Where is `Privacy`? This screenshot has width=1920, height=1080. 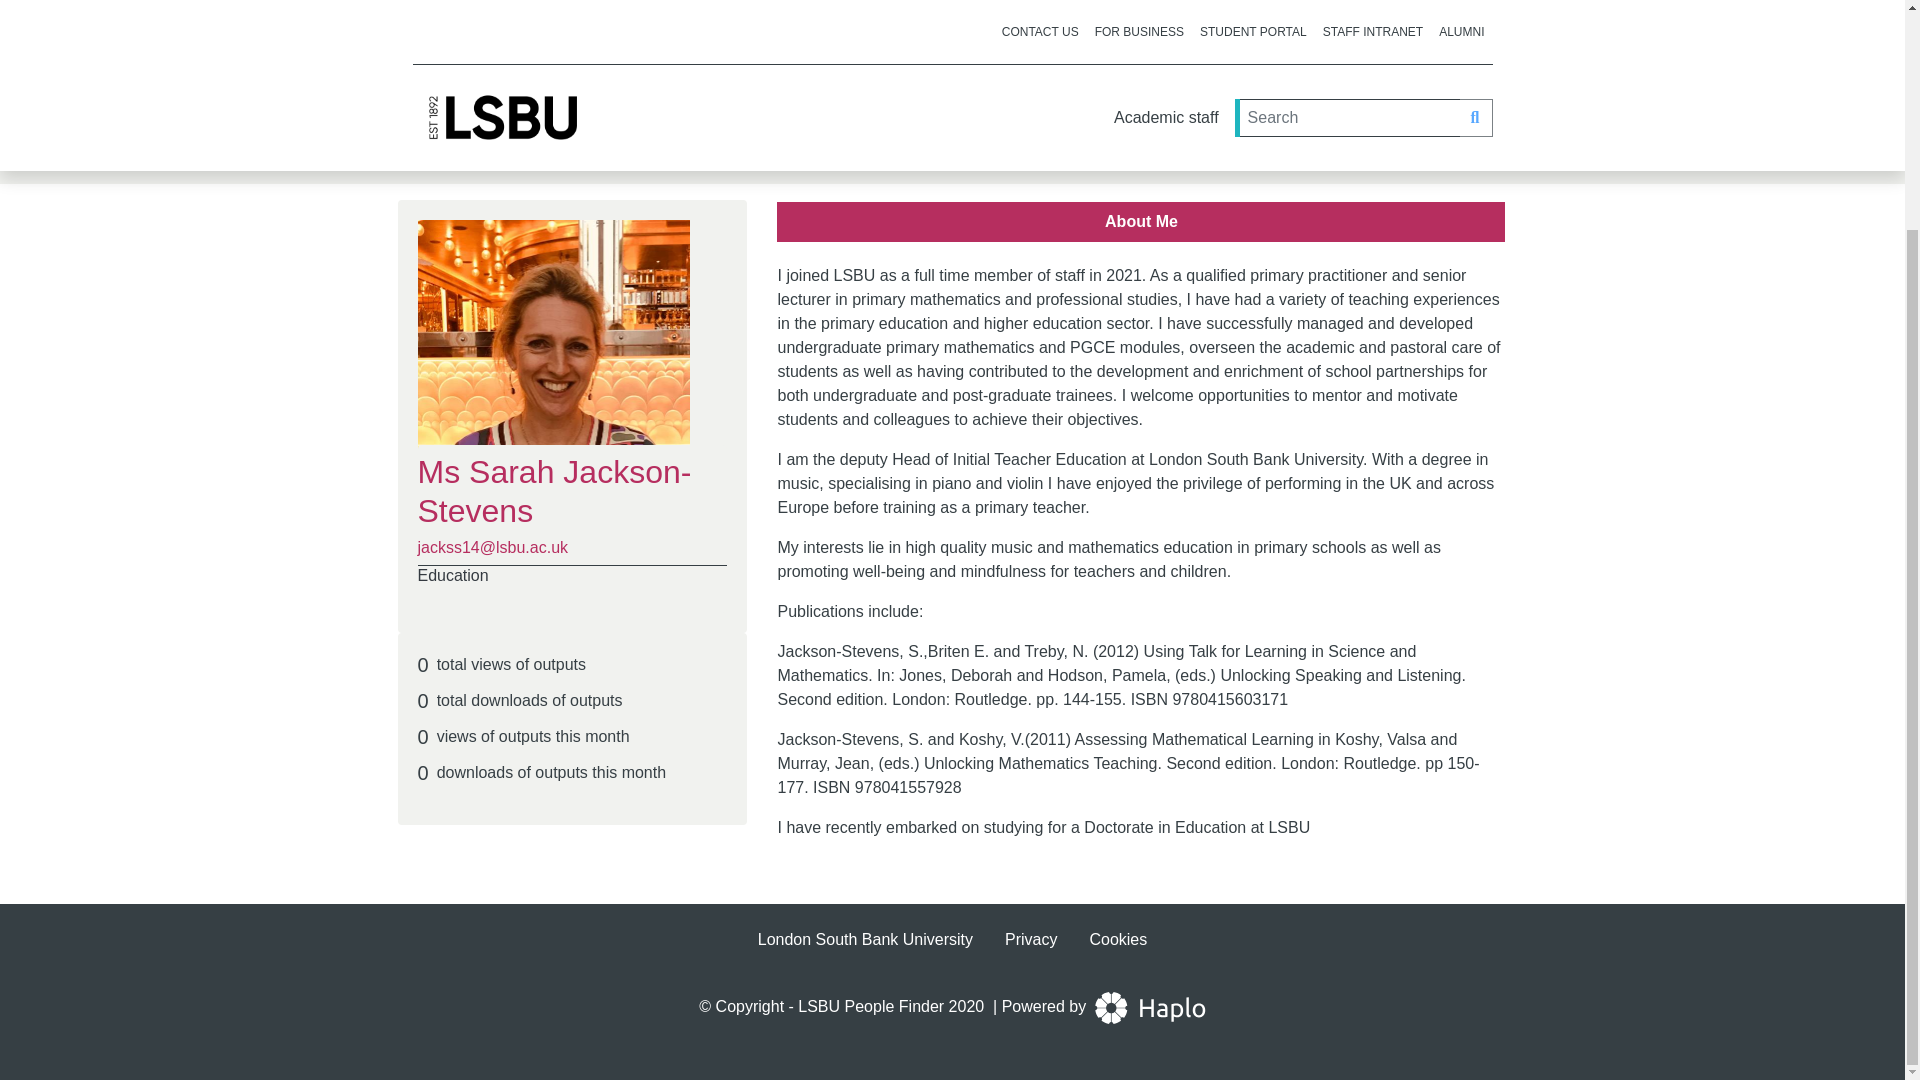
Privacy is located at coordinates (1030, 938).